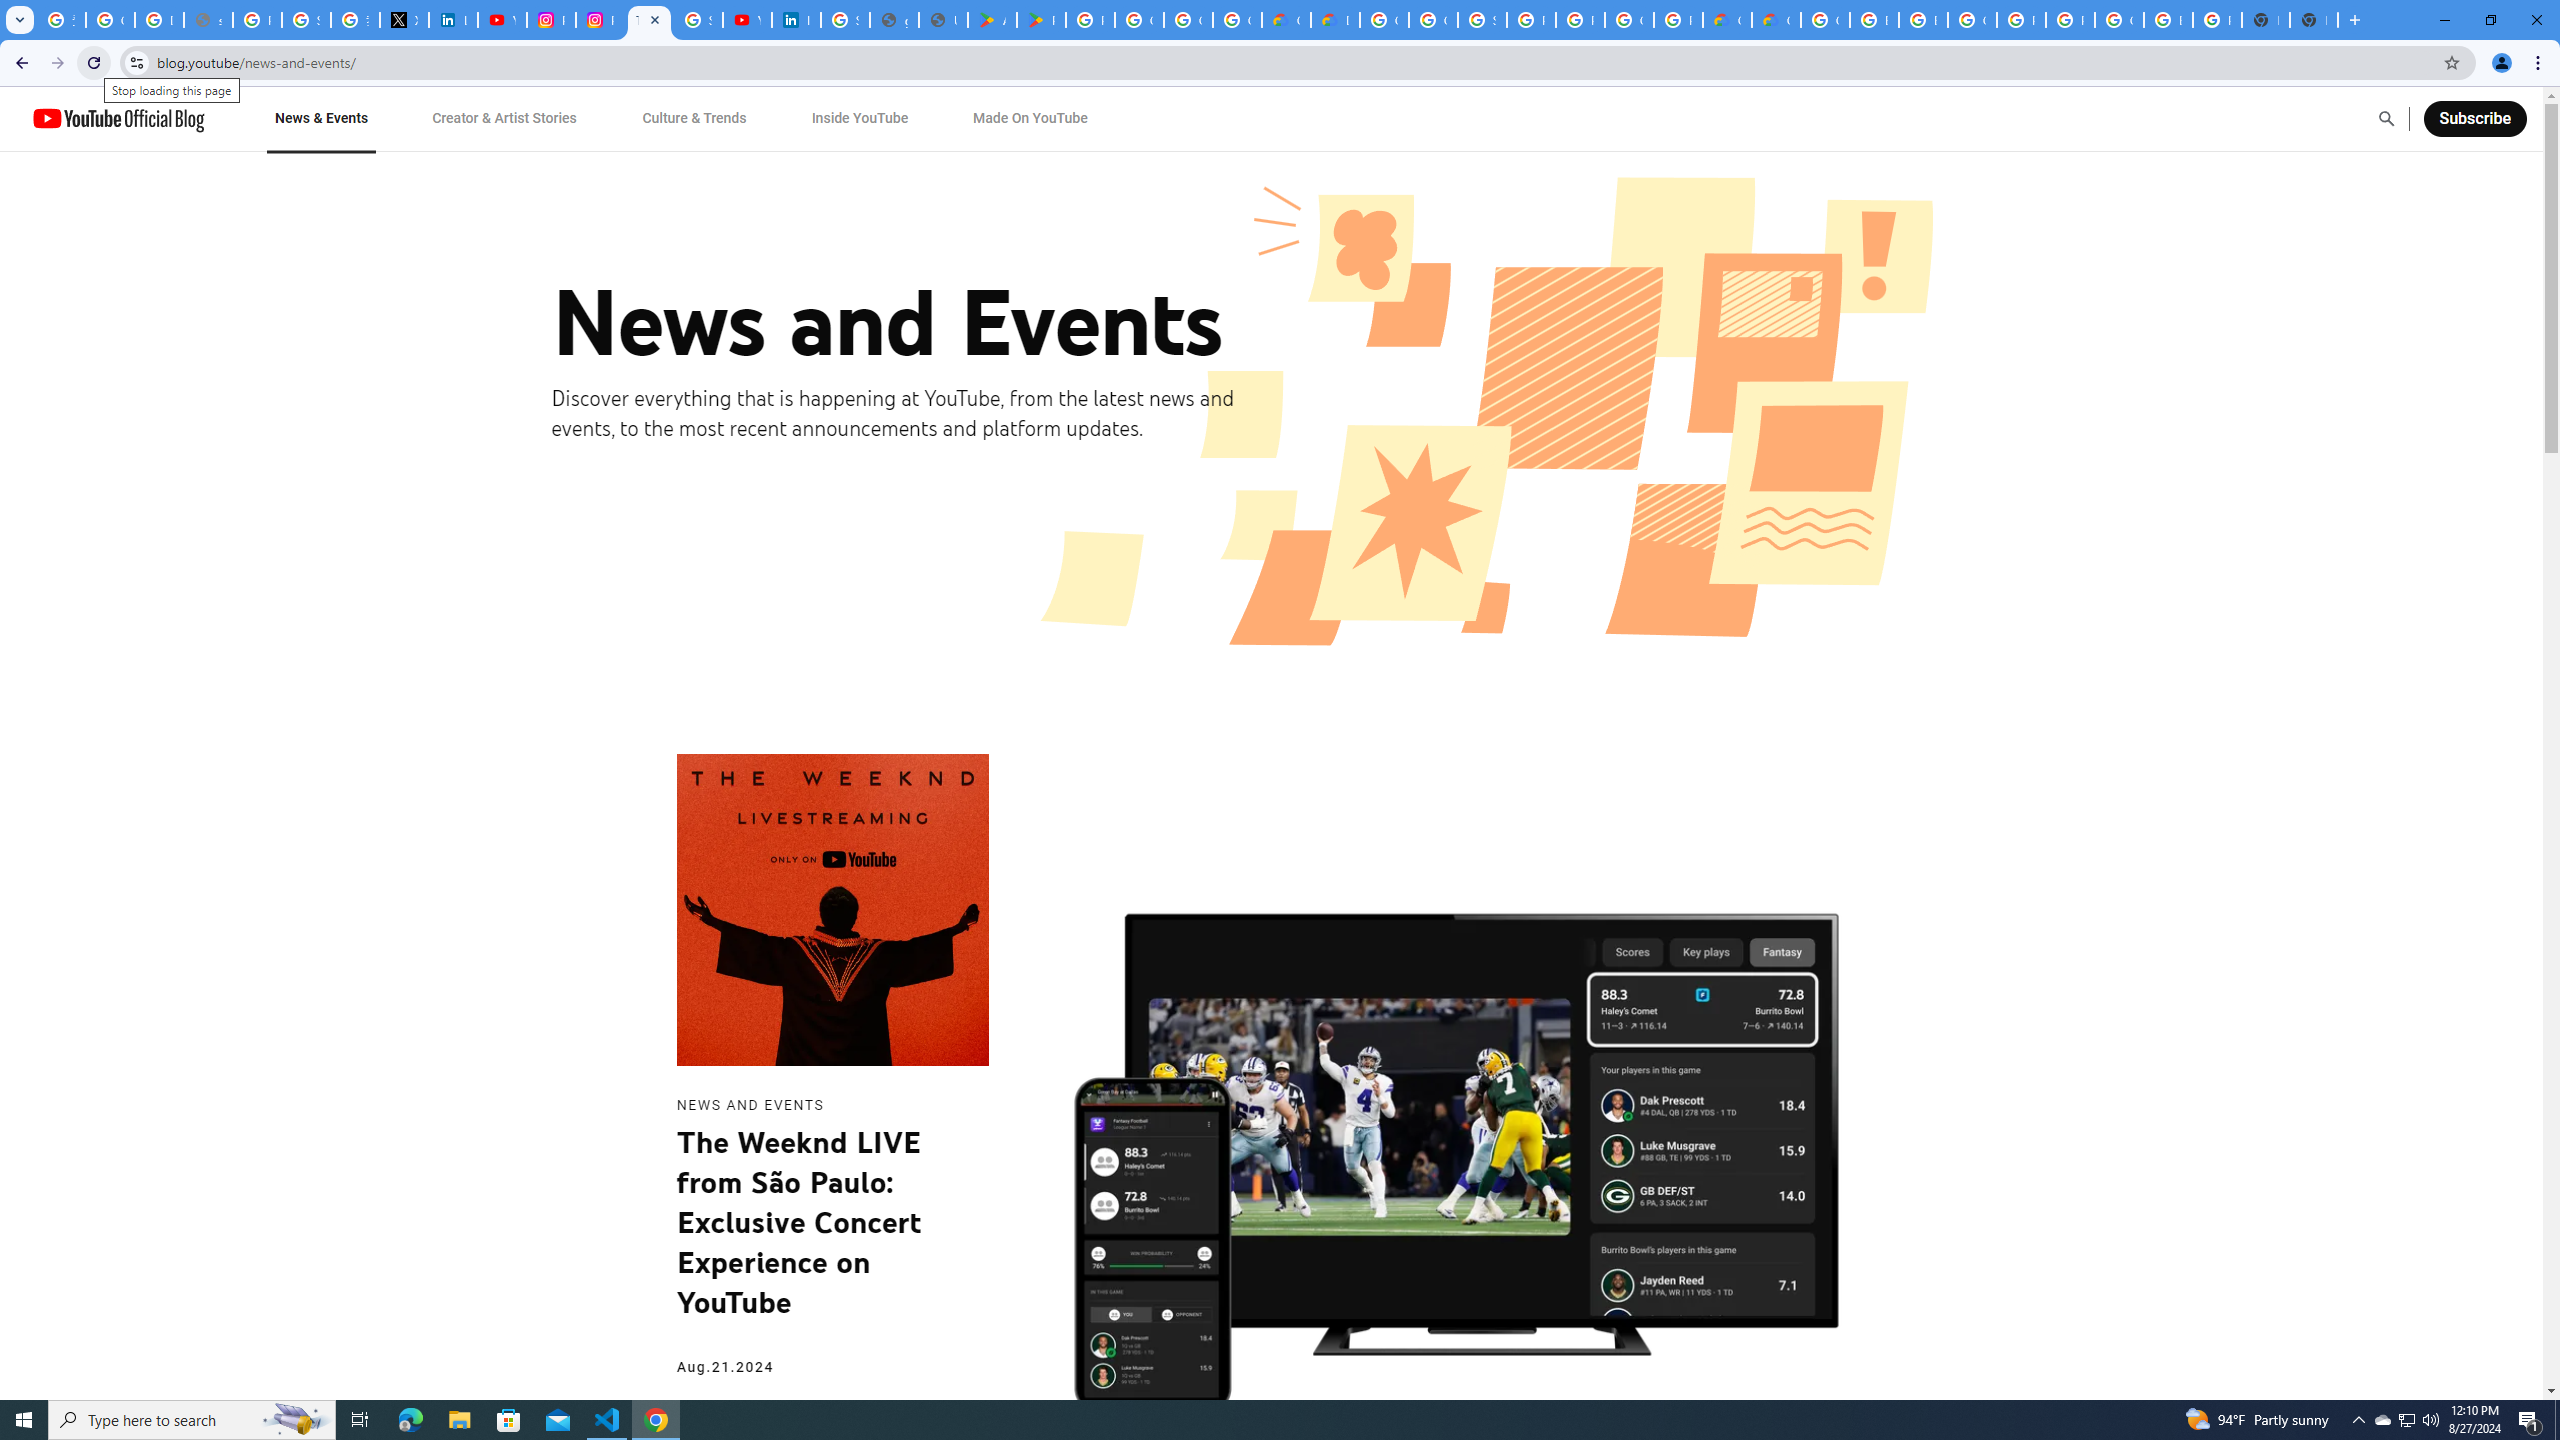 The height and width of the screenshot is (1440, 2560). What do you see at coordinates (258, 20) in the screenshot?
I see `Privacy Help Center - Policies Help` at bounding box center [258, 20].